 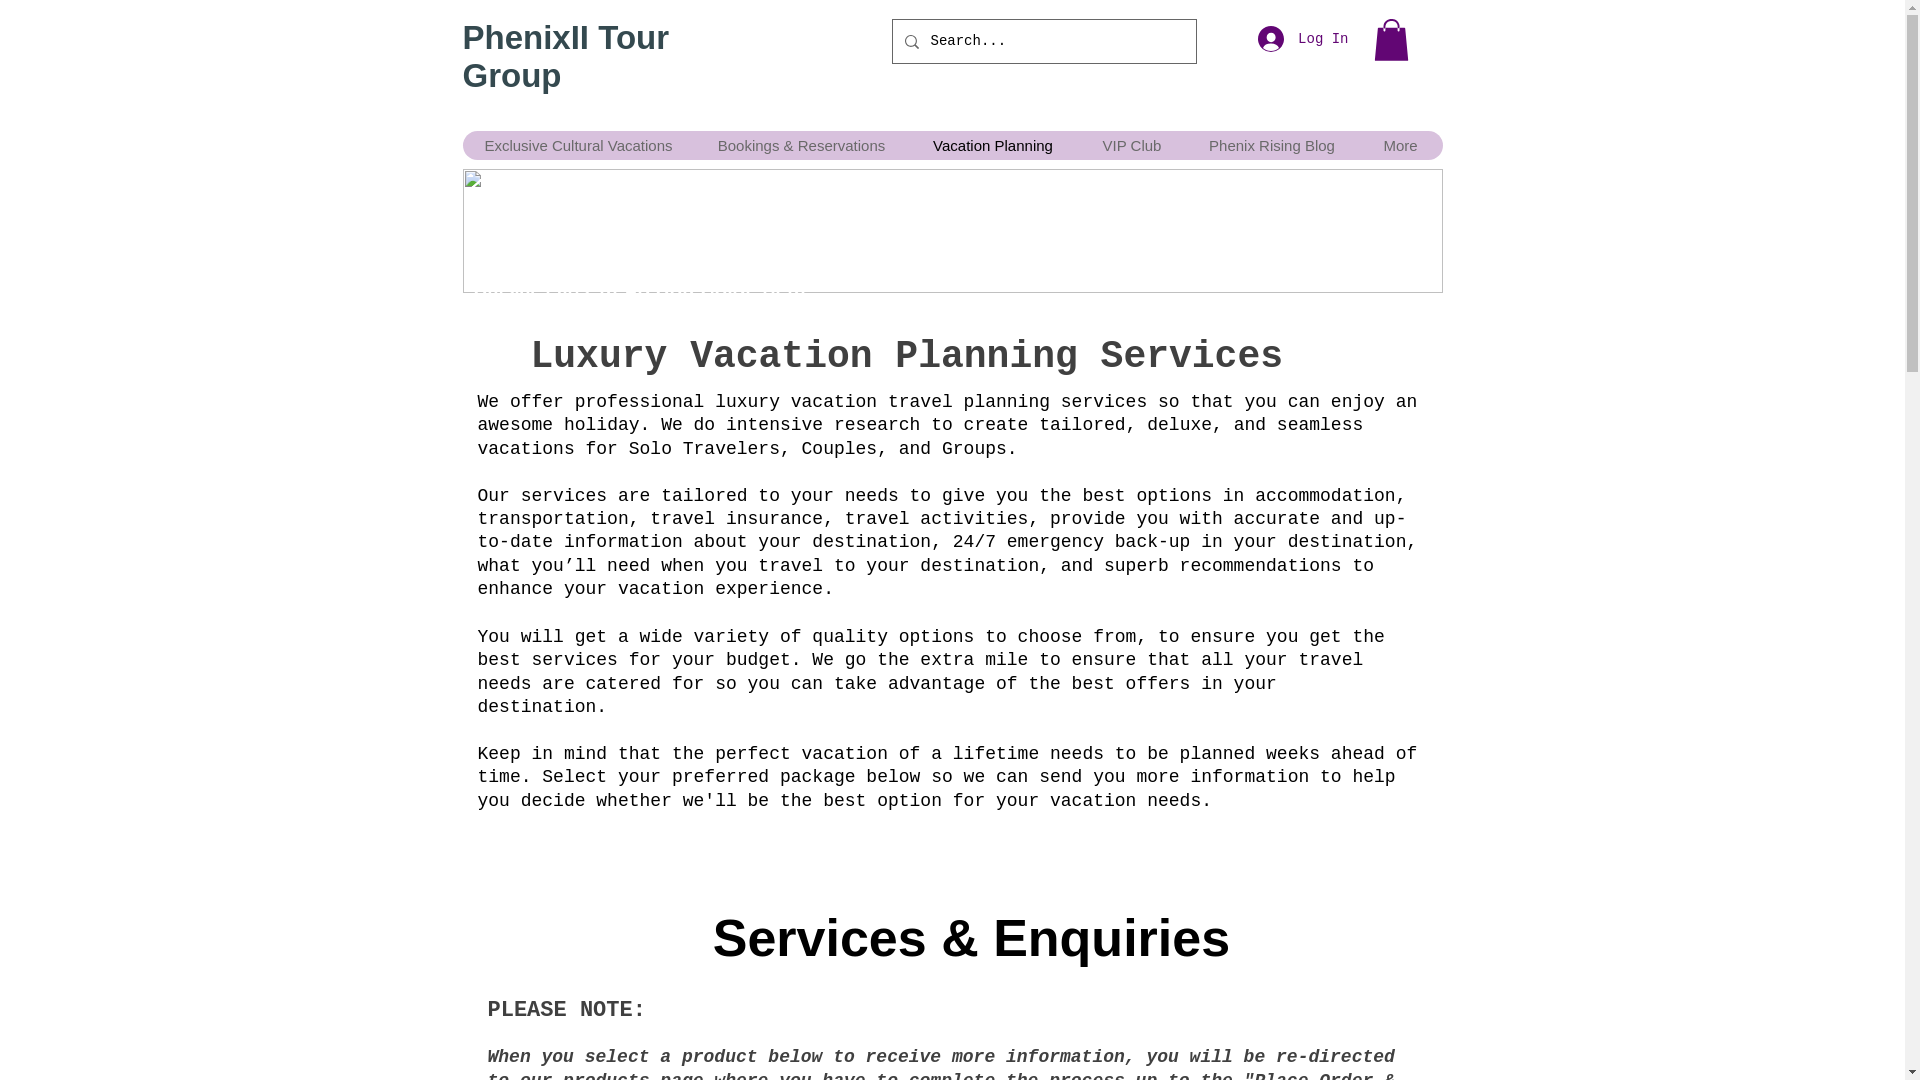 I want to click on Log In, so click(x=1302, y=39).